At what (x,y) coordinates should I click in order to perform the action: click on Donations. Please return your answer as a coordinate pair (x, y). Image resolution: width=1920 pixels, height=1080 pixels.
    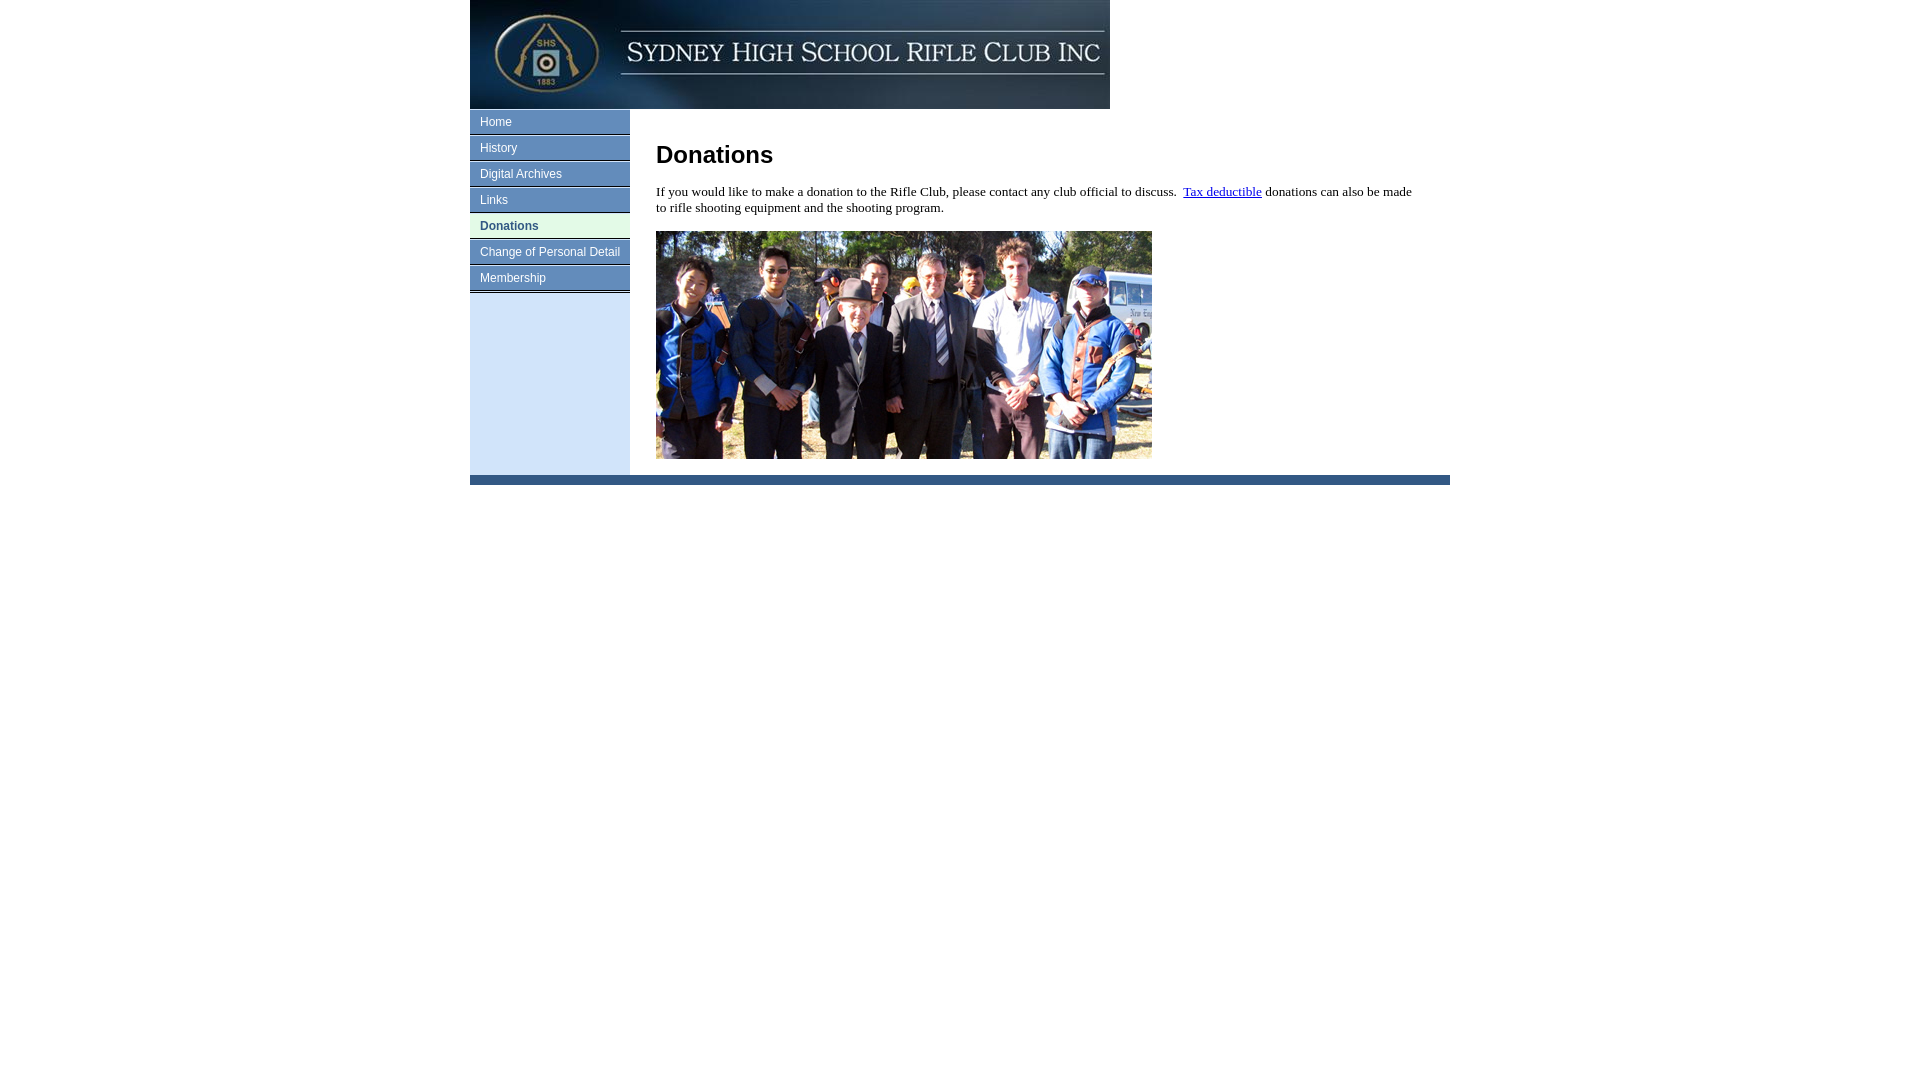
    Looking at the image, I should click on (510, 226).